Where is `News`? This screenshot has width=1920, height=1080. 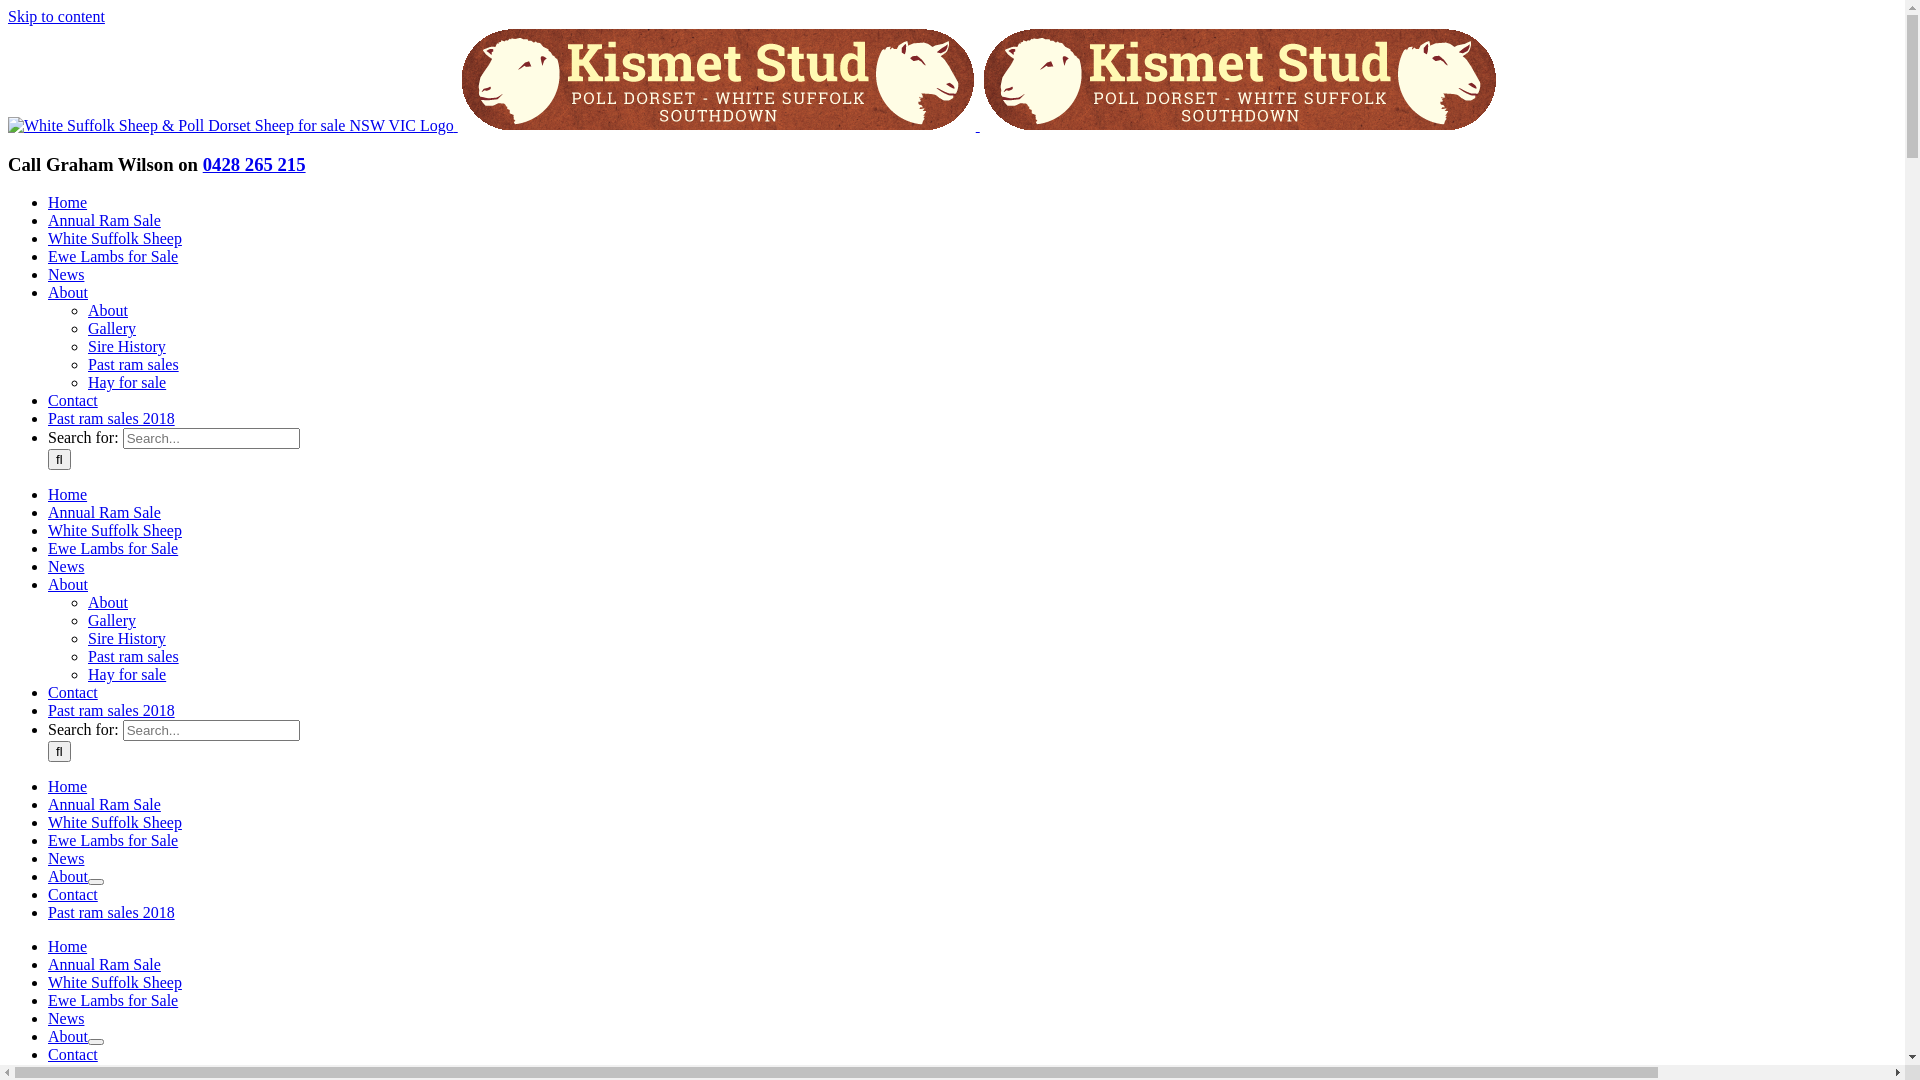 News is located at coordinates (66, 566).